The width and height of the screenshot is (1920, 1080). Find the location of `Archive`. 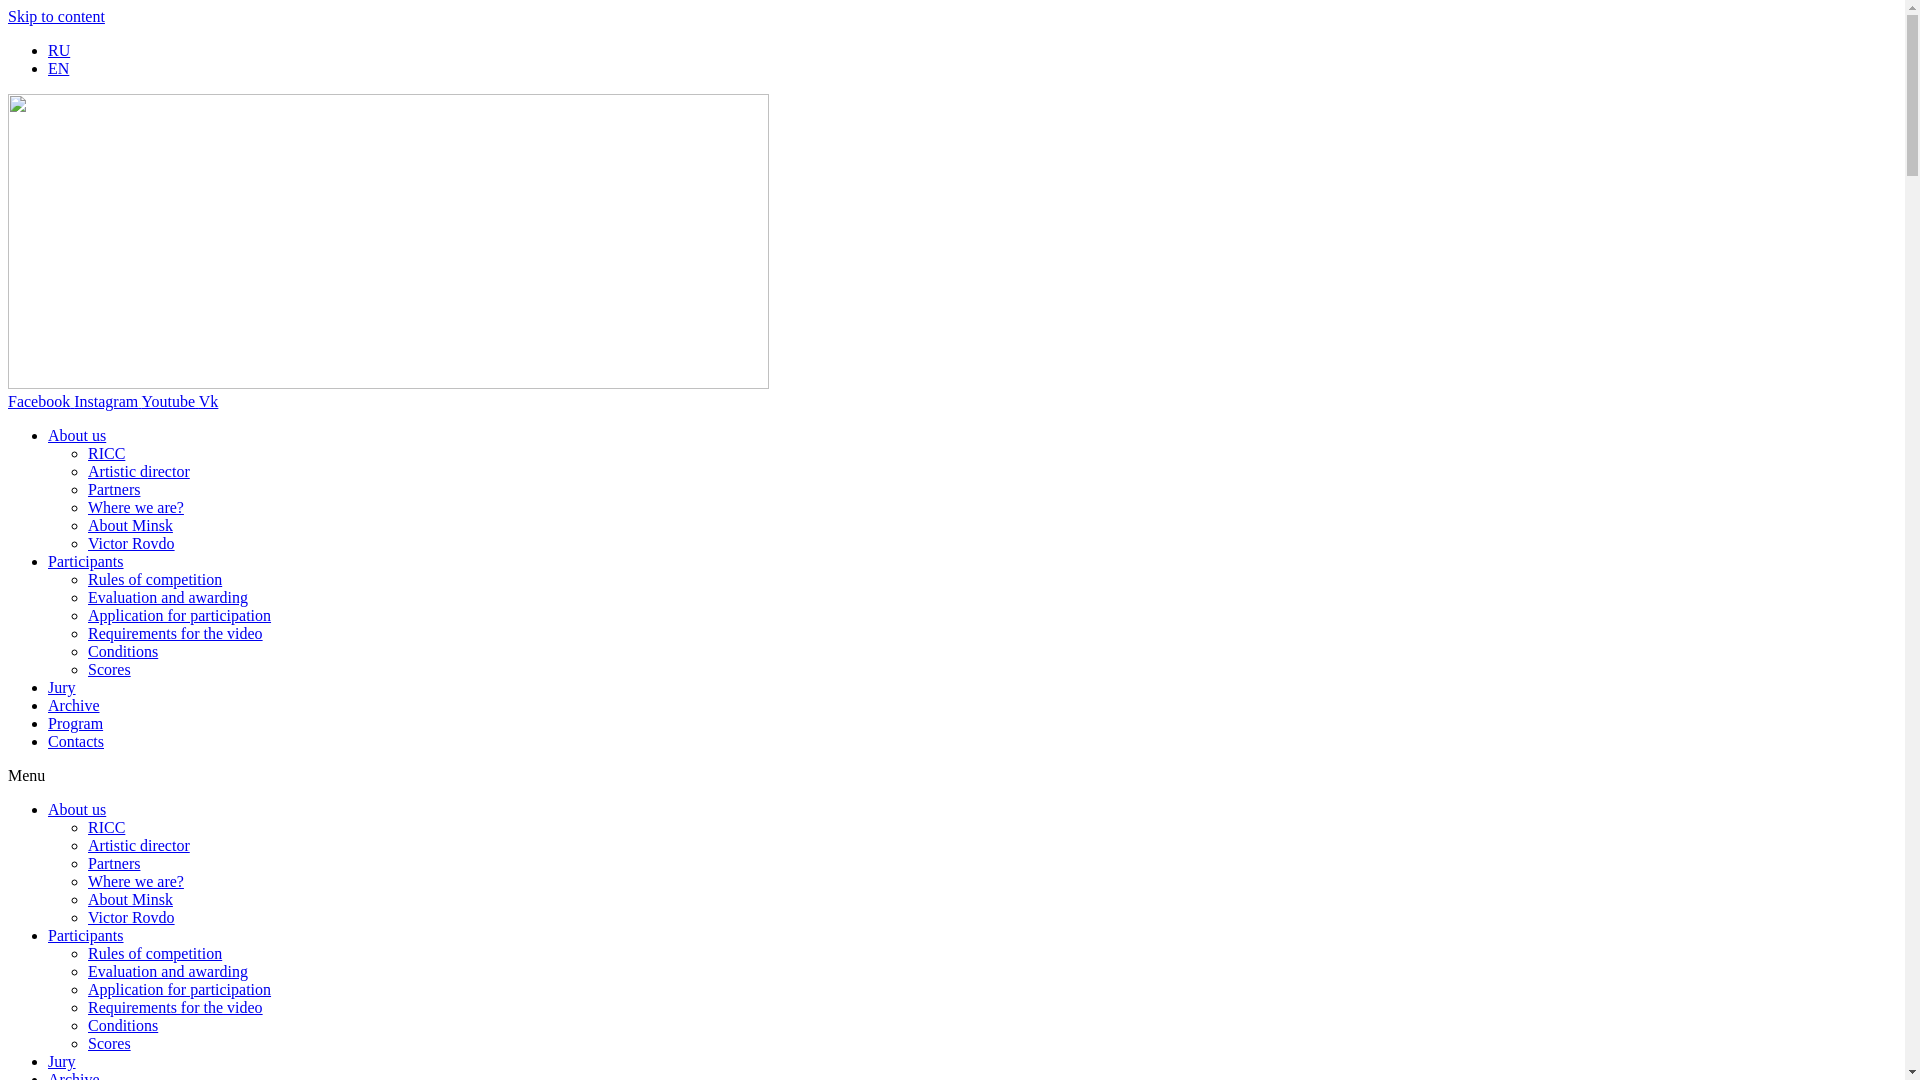

Archive is located at coordinates (74, 706).